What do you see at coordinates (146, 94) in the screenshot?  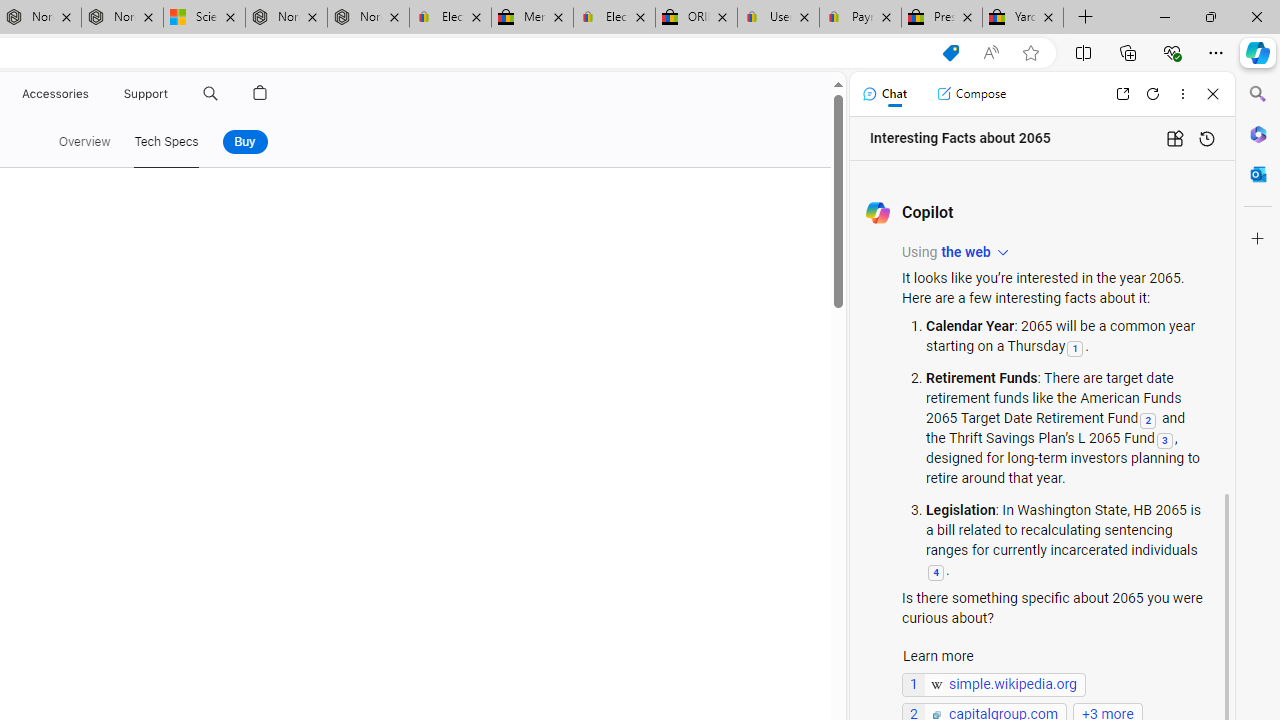 I see `Support` at bounding box center [146, 94].